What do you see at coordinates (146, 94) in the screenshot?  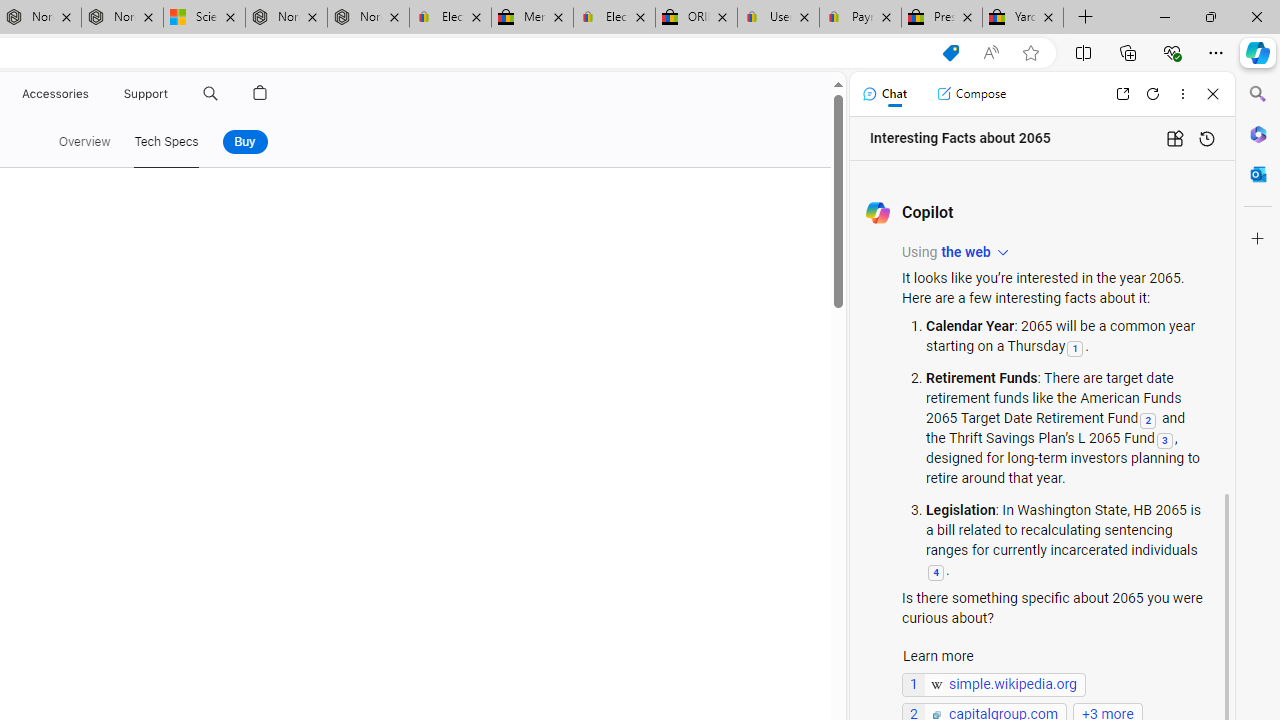 I see `Support` at bounding box center [146, 94].